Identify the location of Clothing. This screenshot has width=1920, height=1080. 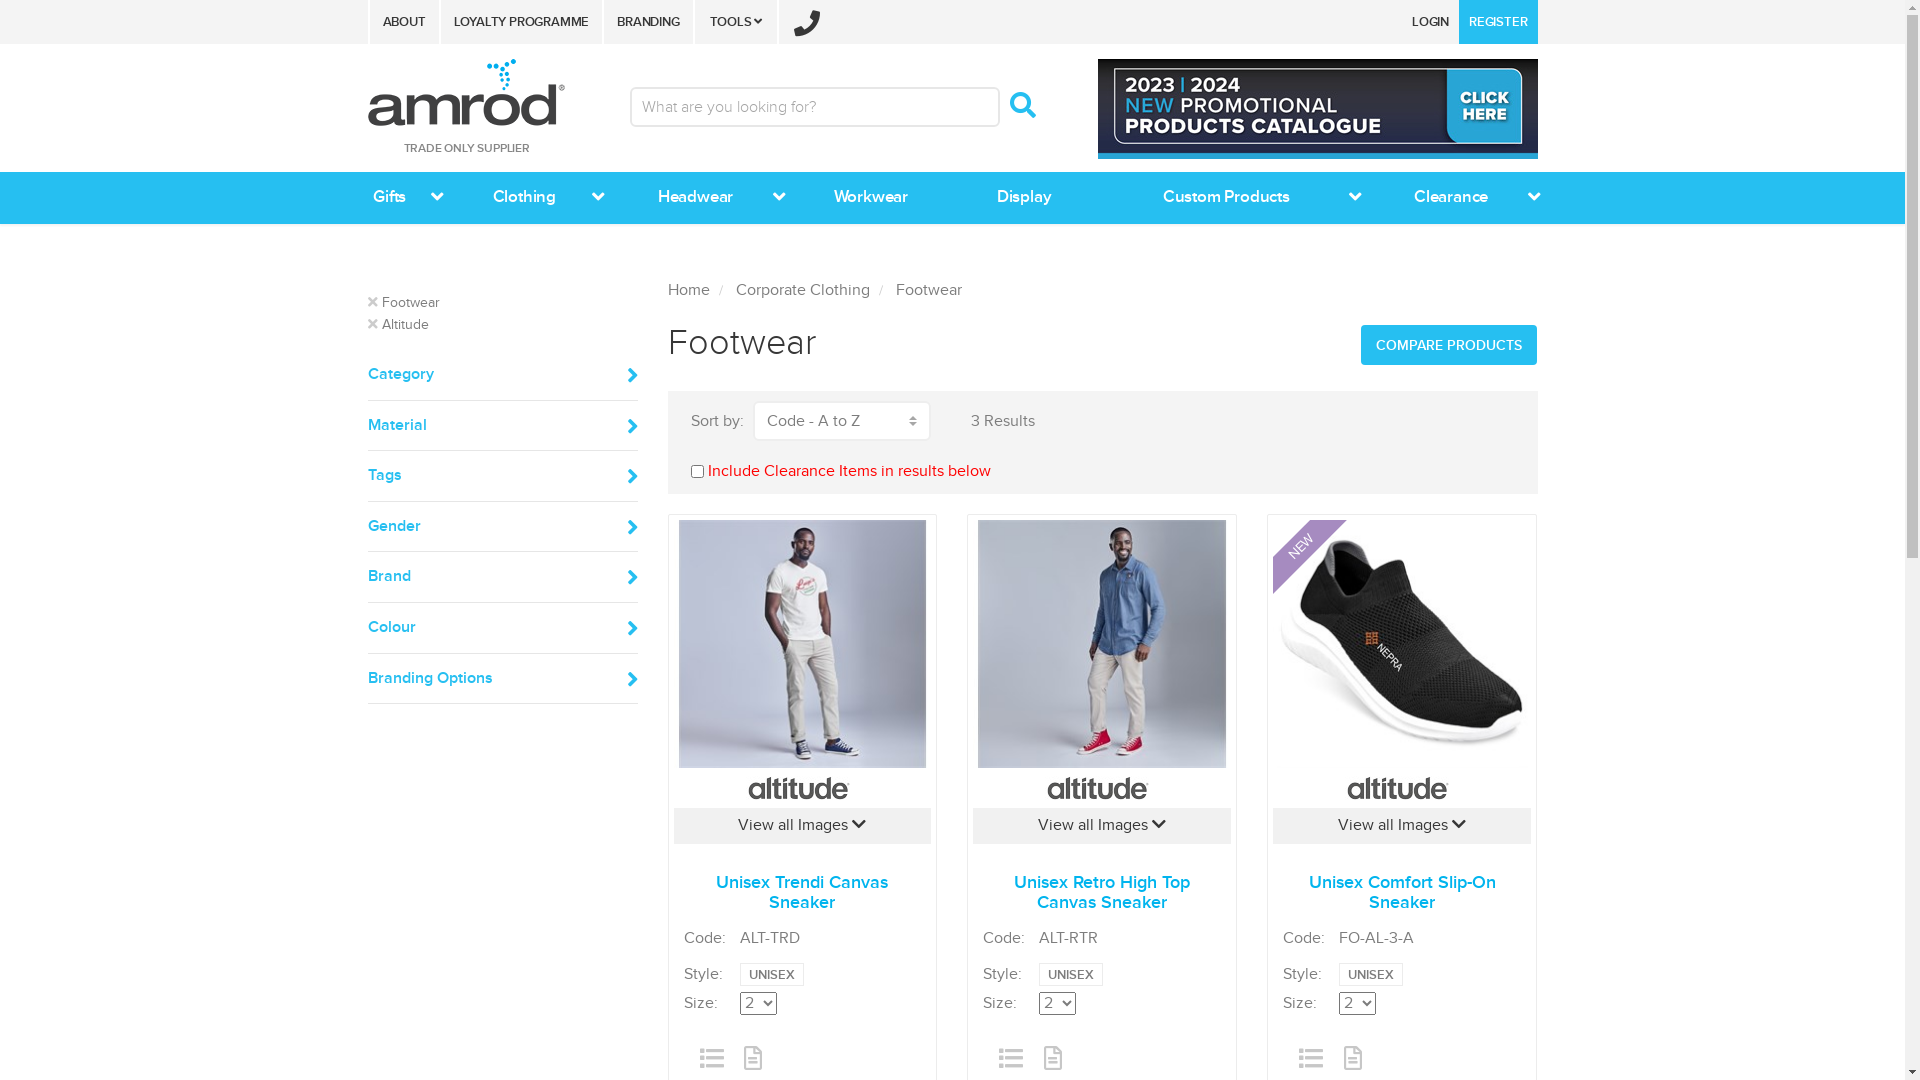
(524, 198).